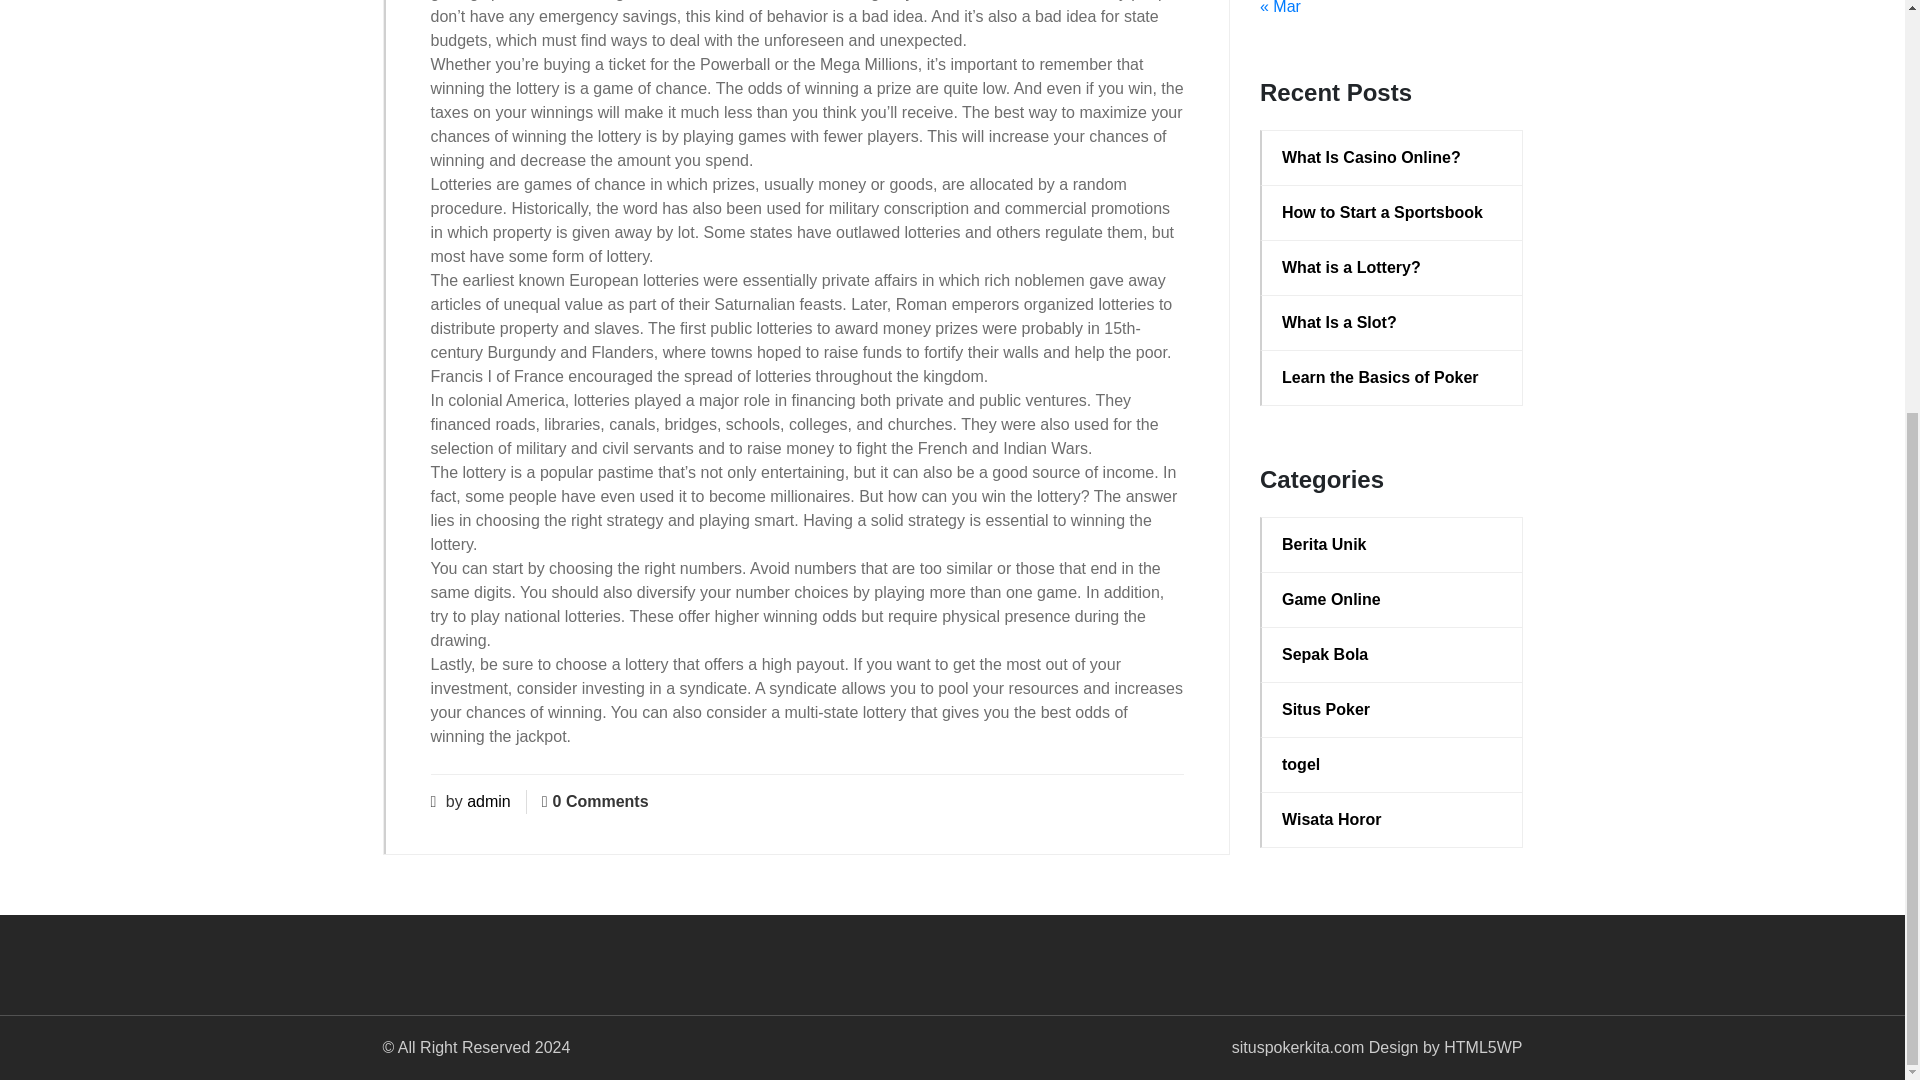 This screenshot has width=1920, height=1080. What do you see at coordinates (1392, 654) in the screenshot?
I see `Sepak Bola` at bounding box center [1392, 654].